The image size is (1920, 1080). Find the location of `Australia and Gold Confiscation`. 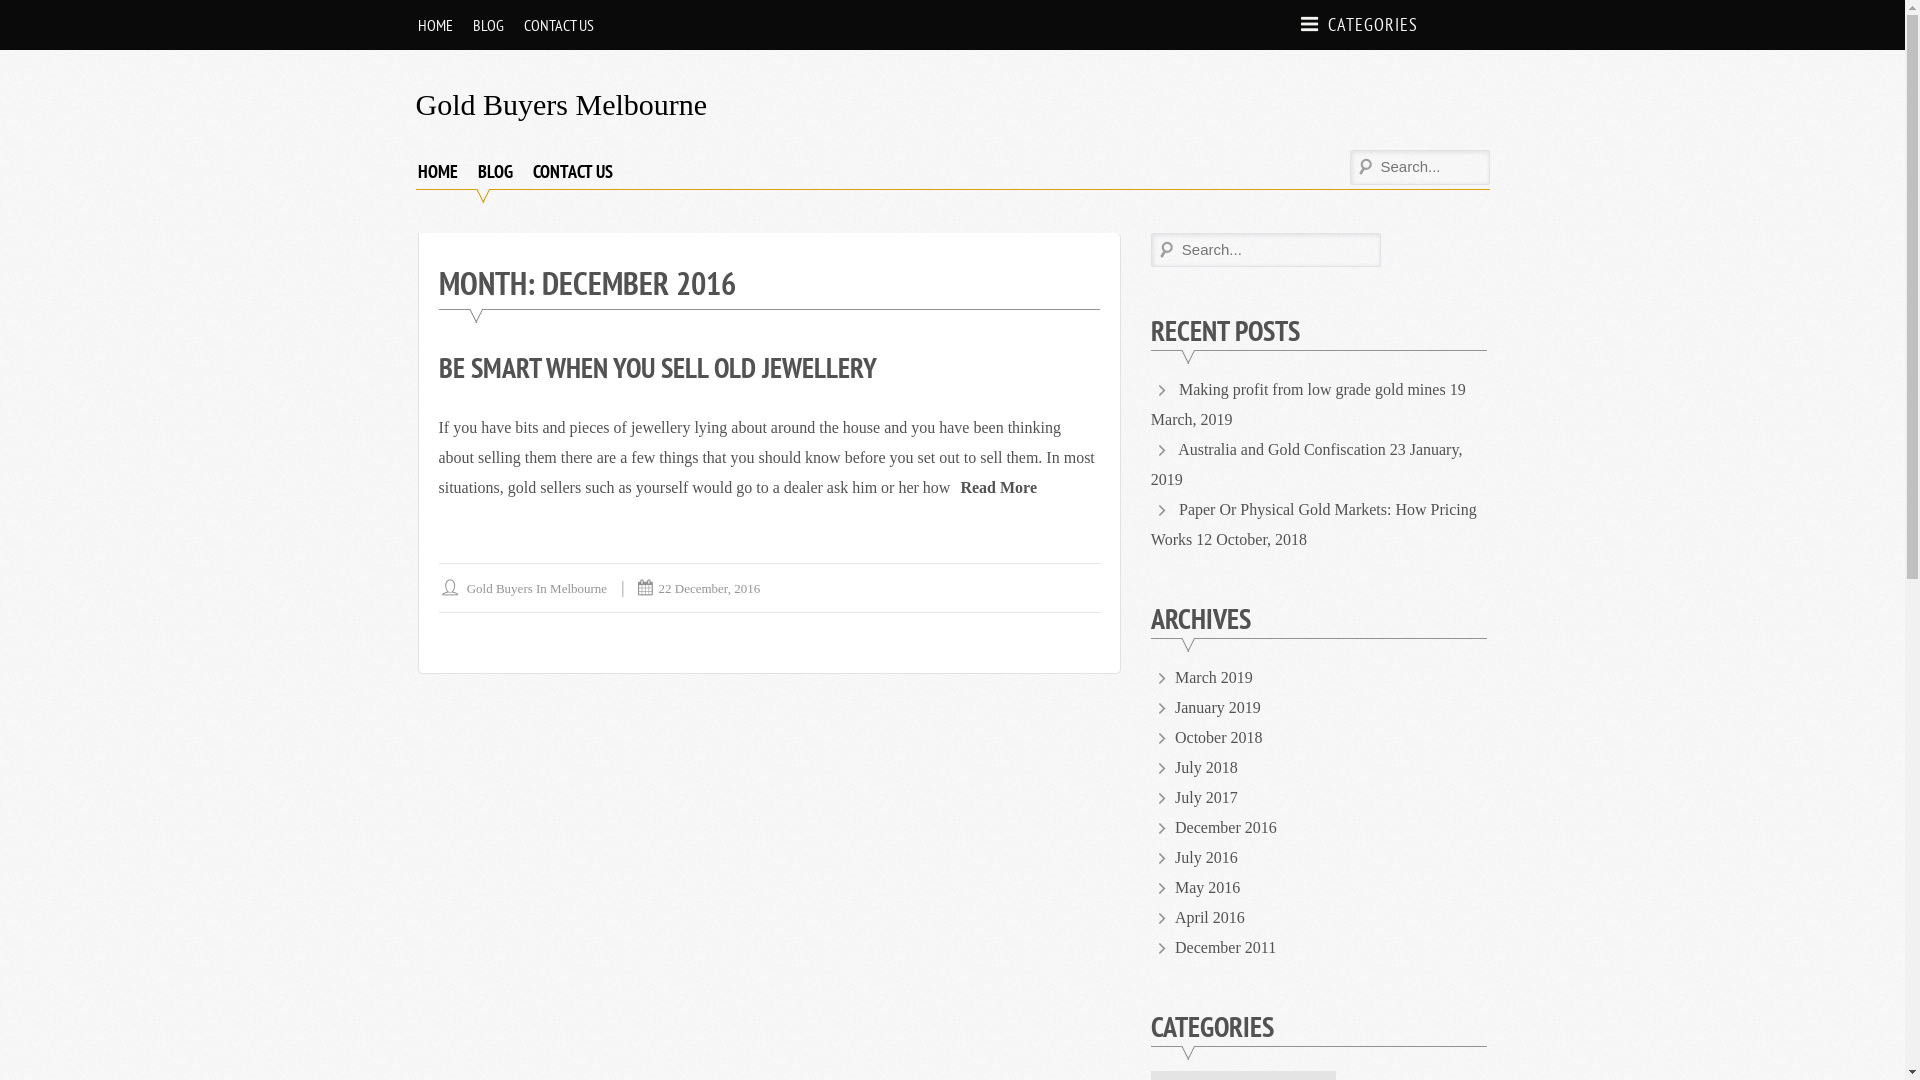

Australia and Gold Confiscation is located at coordinates (1282, 450).